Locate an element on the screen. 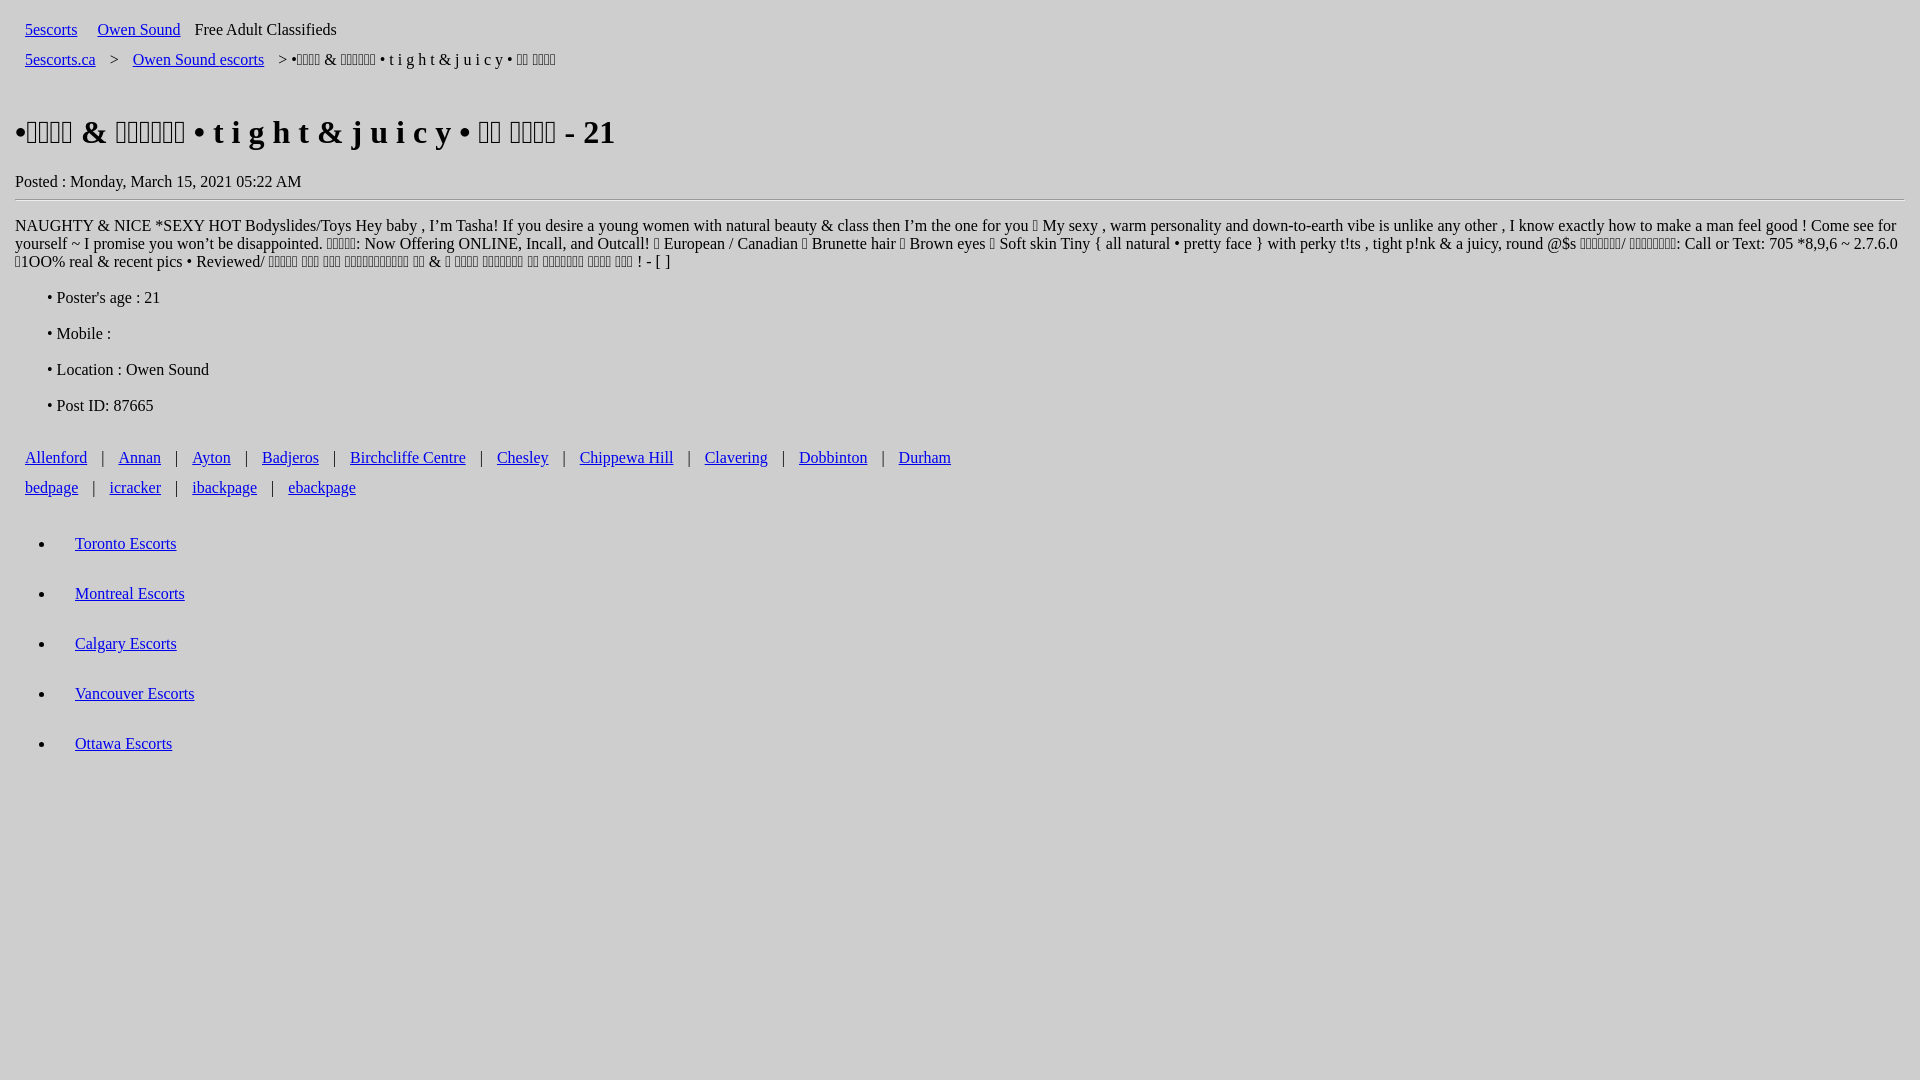 Image resolution: width=1920 pixels, height=1080 pixels. icracker is located at coordinates (136, 488).